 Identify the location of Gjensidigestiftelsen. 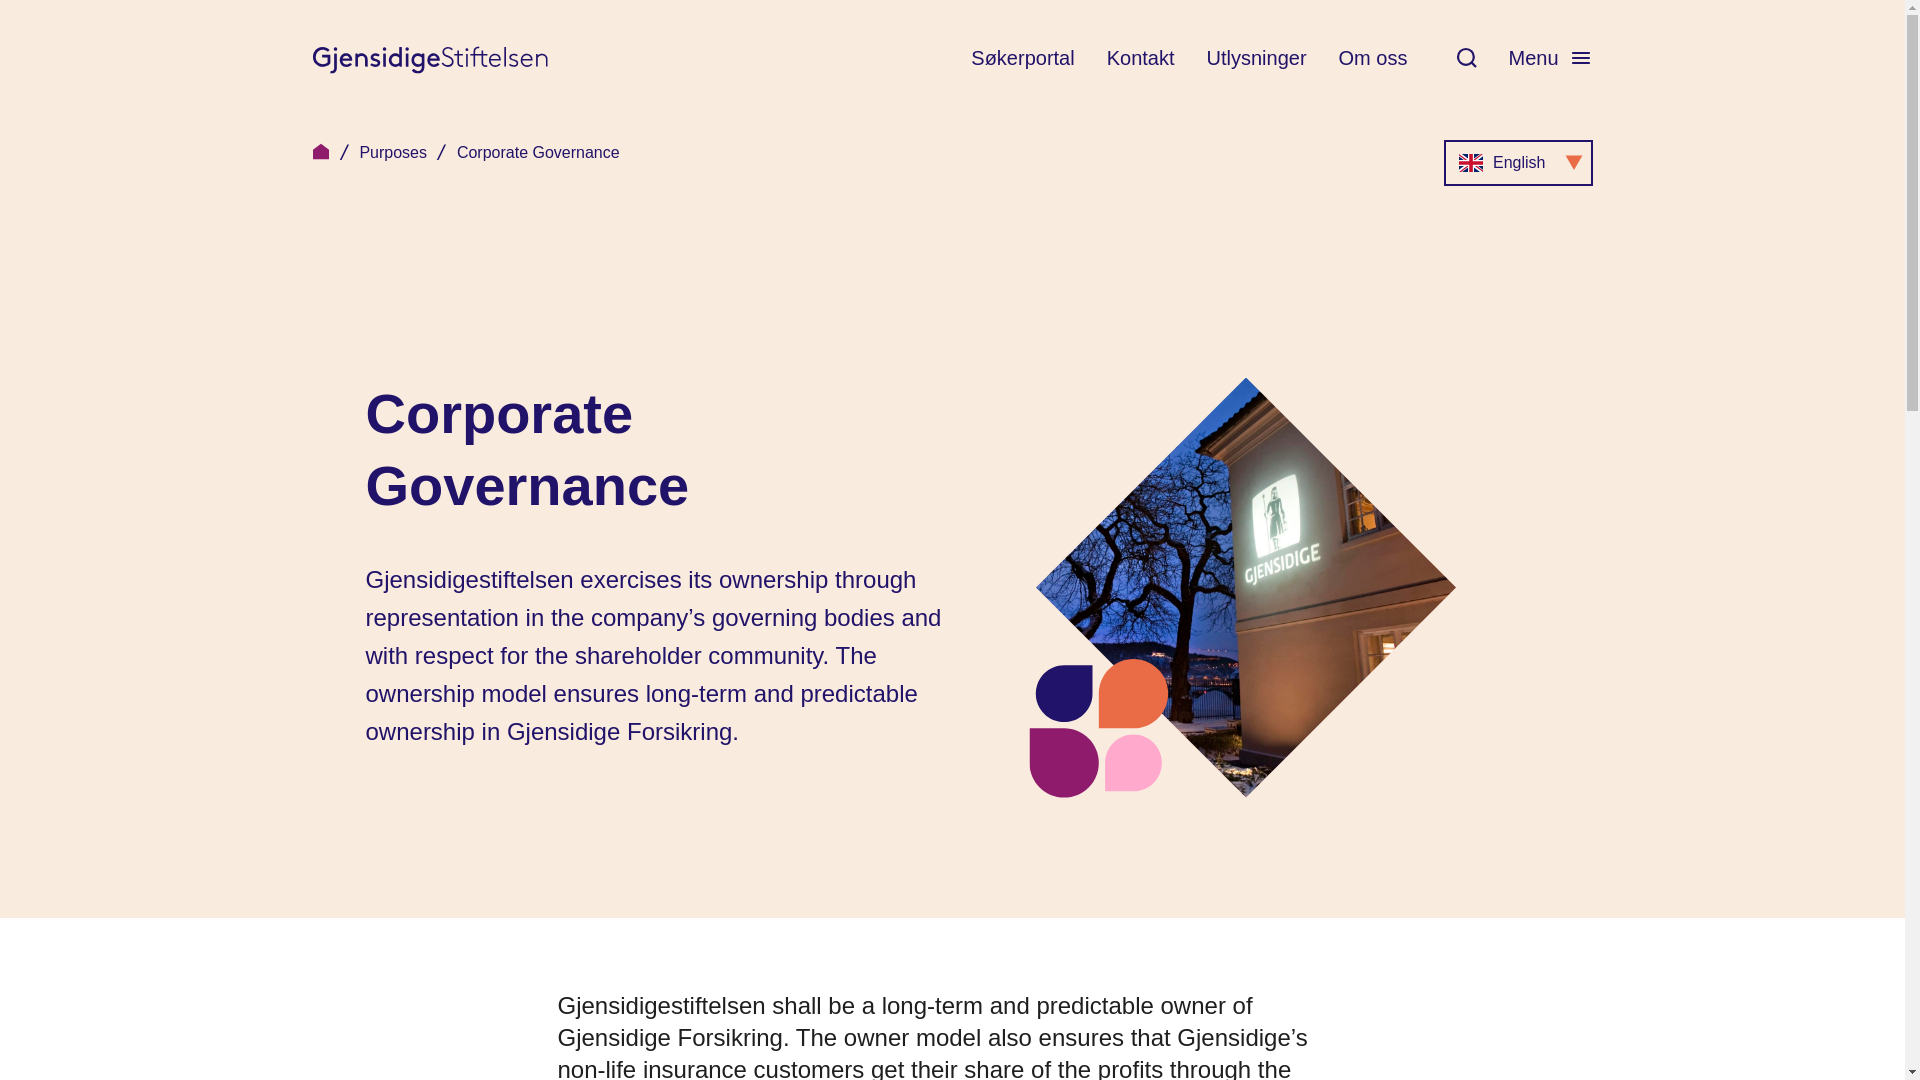
(429, 58).